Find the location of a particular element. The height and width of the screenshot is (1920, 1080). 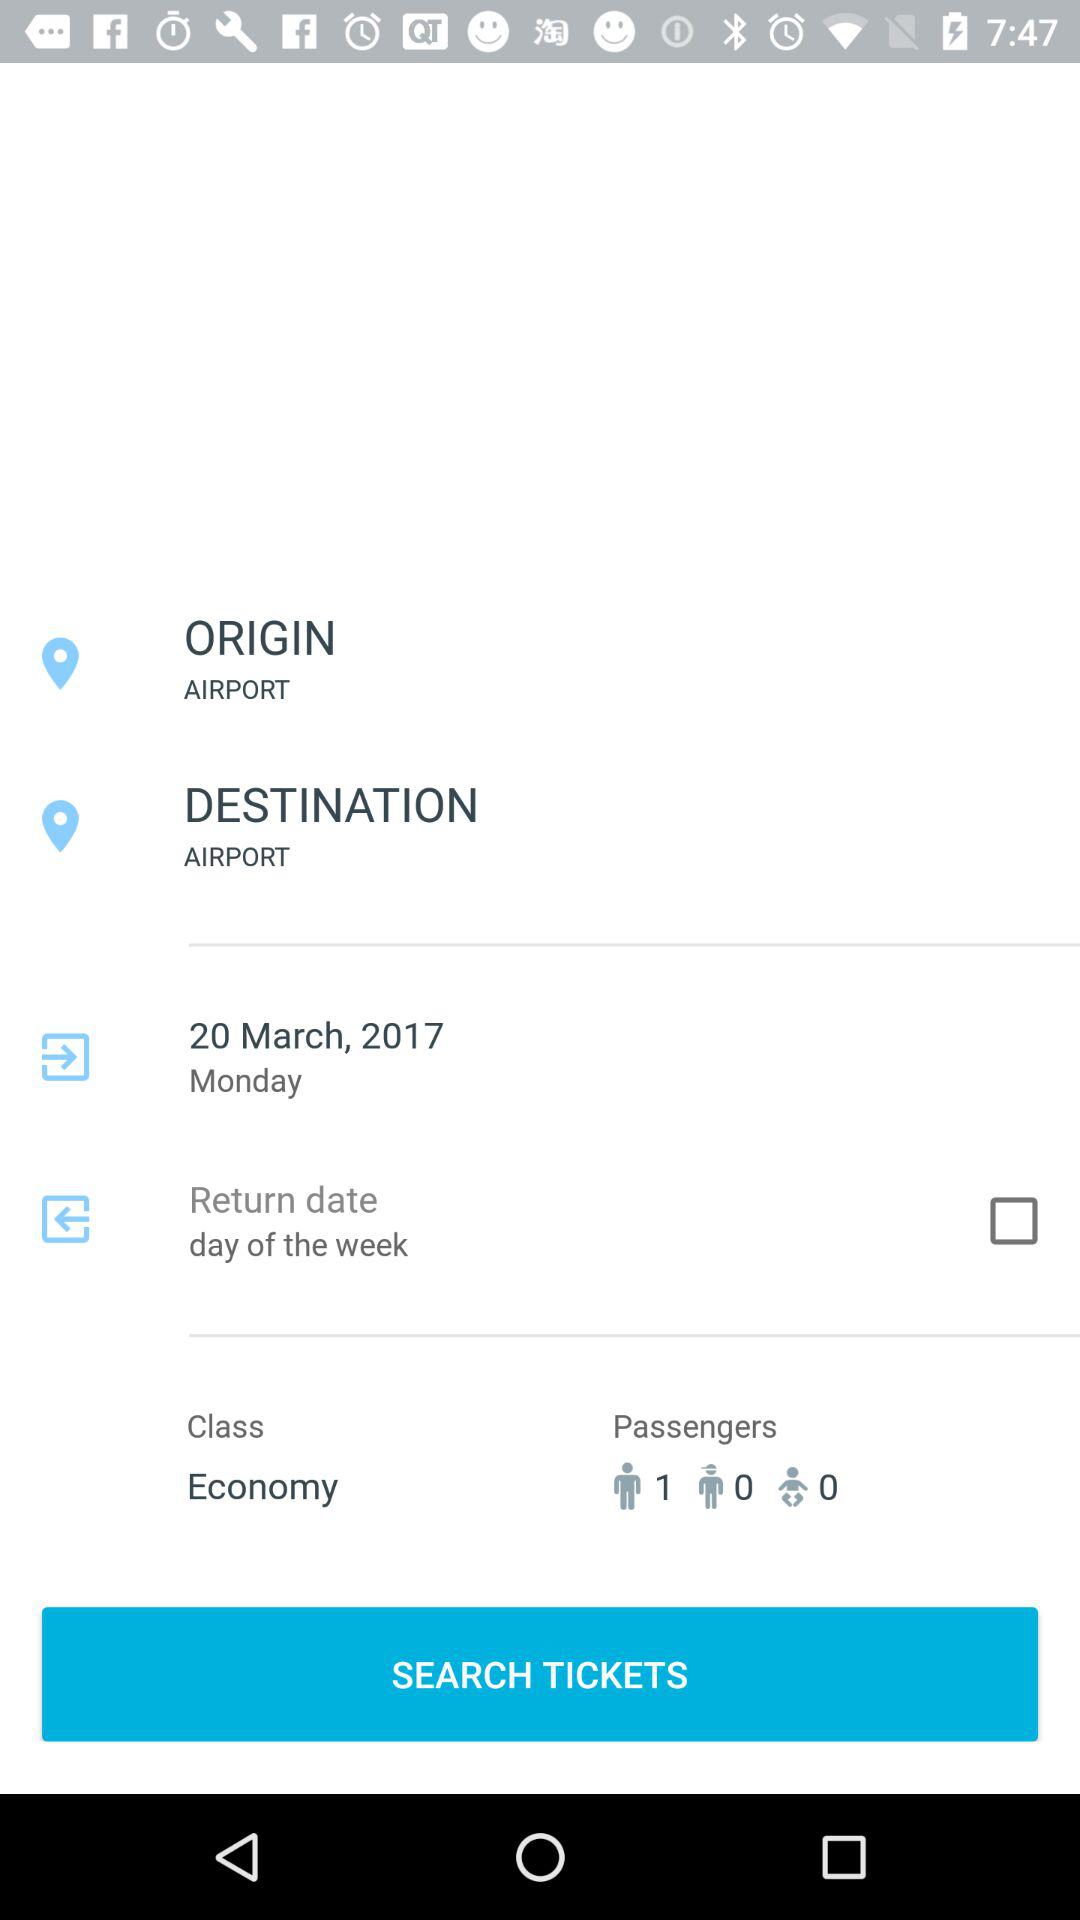

go to passengers is located at coordinates (760, 1468).